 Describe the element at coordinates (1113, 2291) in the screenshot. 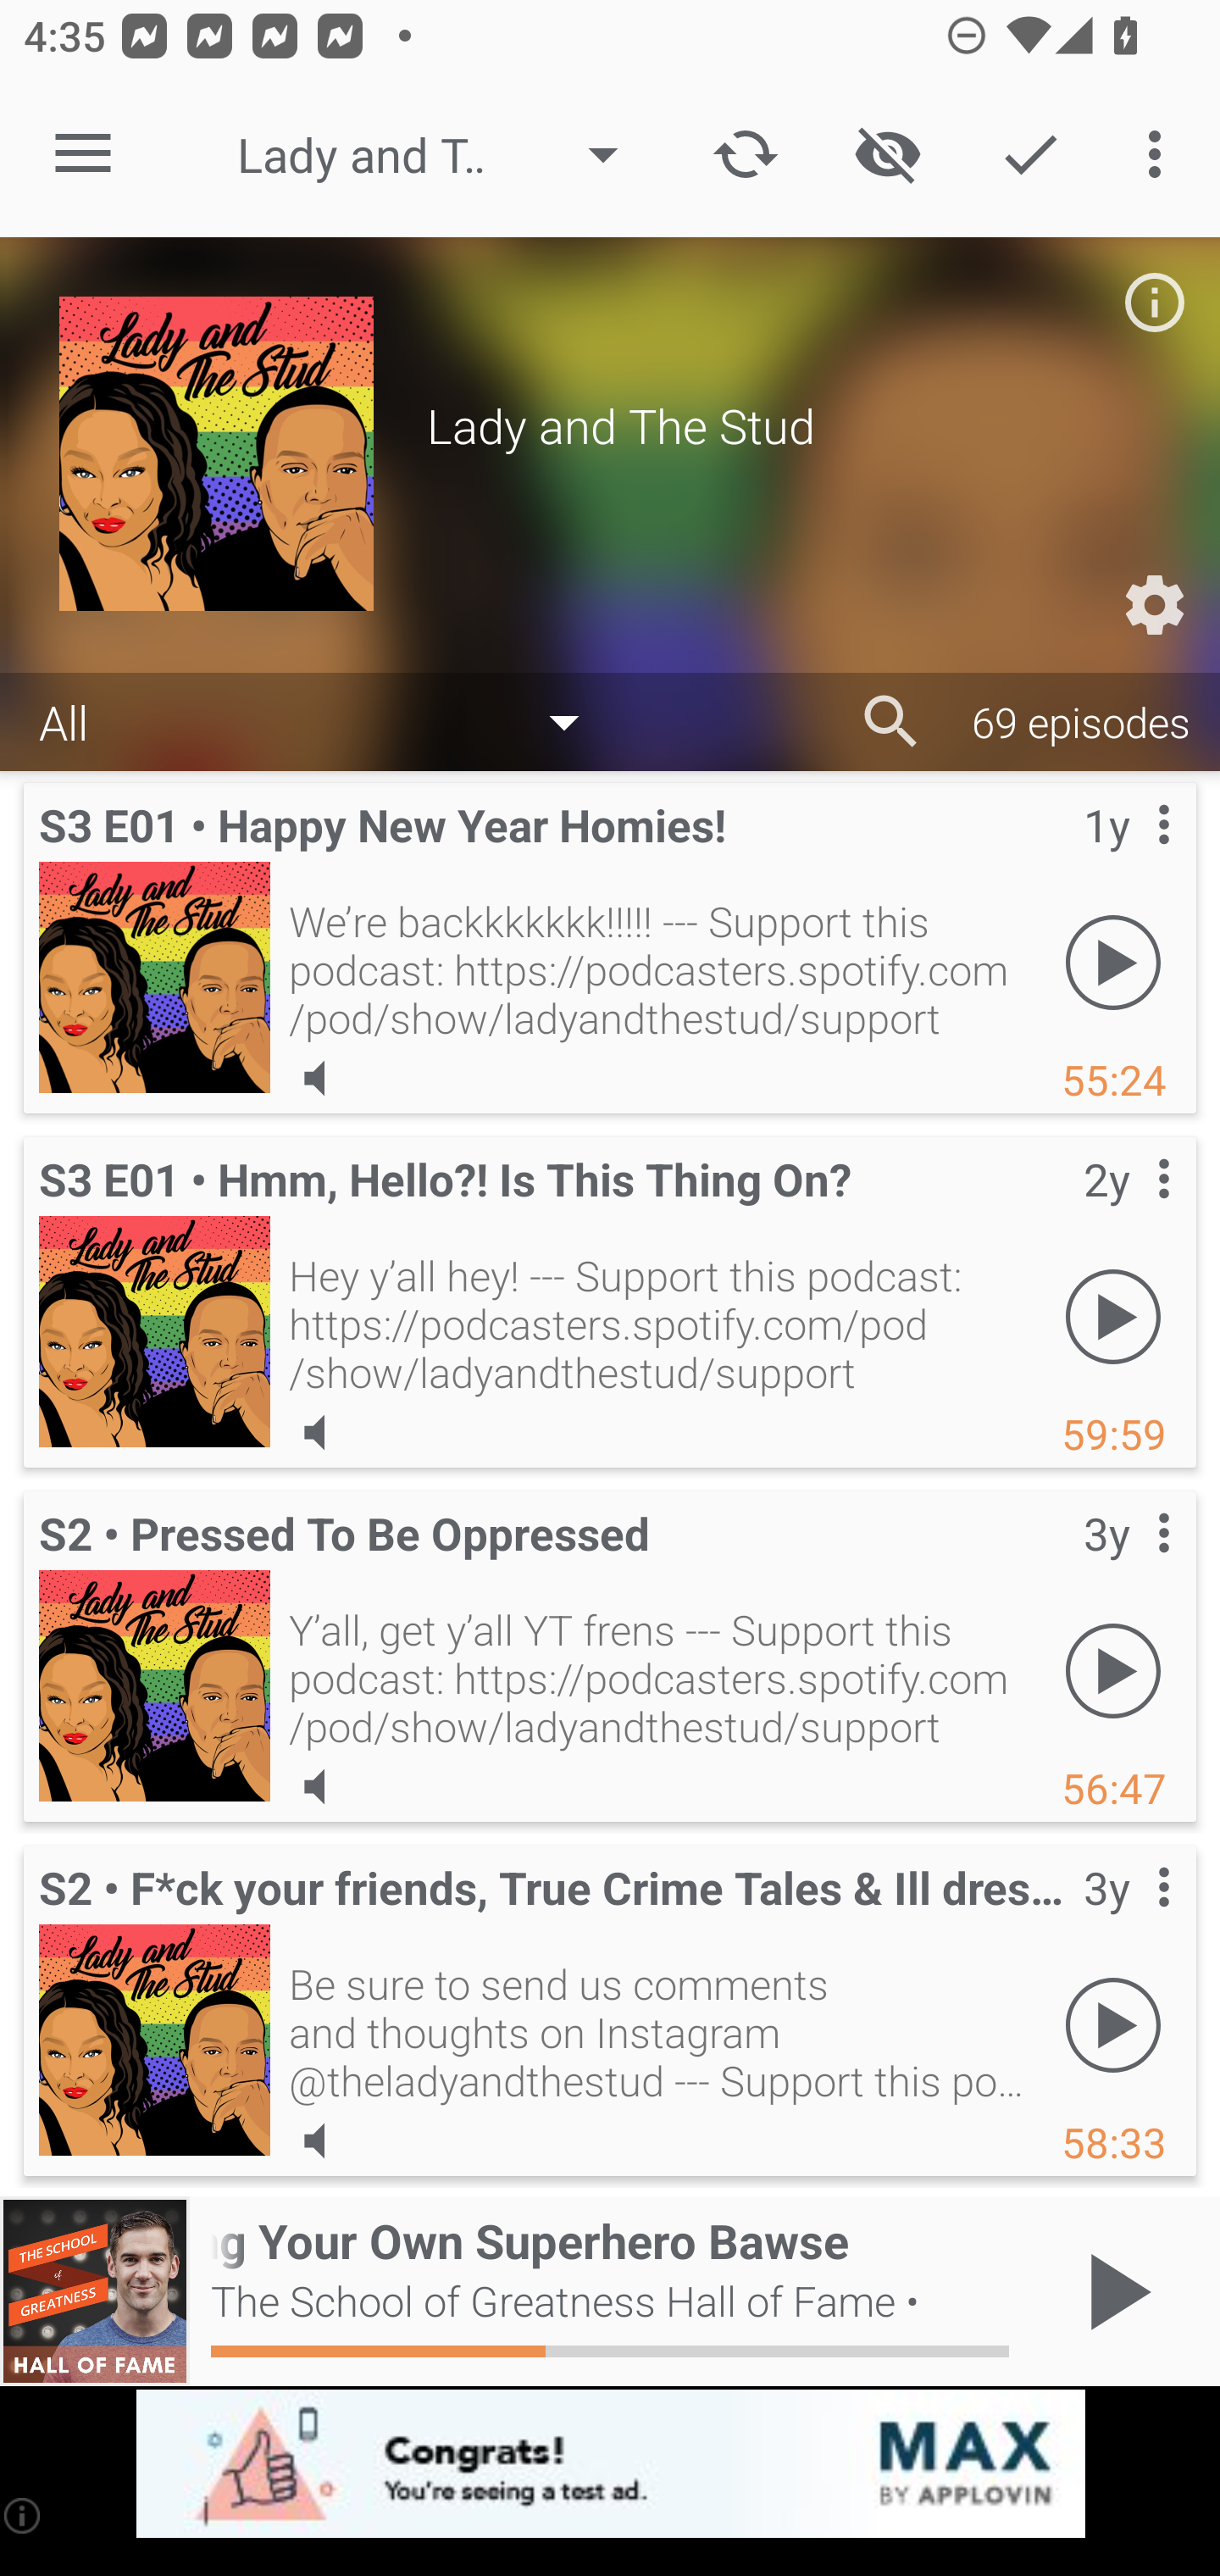

I see `Play / Pause` at that location.